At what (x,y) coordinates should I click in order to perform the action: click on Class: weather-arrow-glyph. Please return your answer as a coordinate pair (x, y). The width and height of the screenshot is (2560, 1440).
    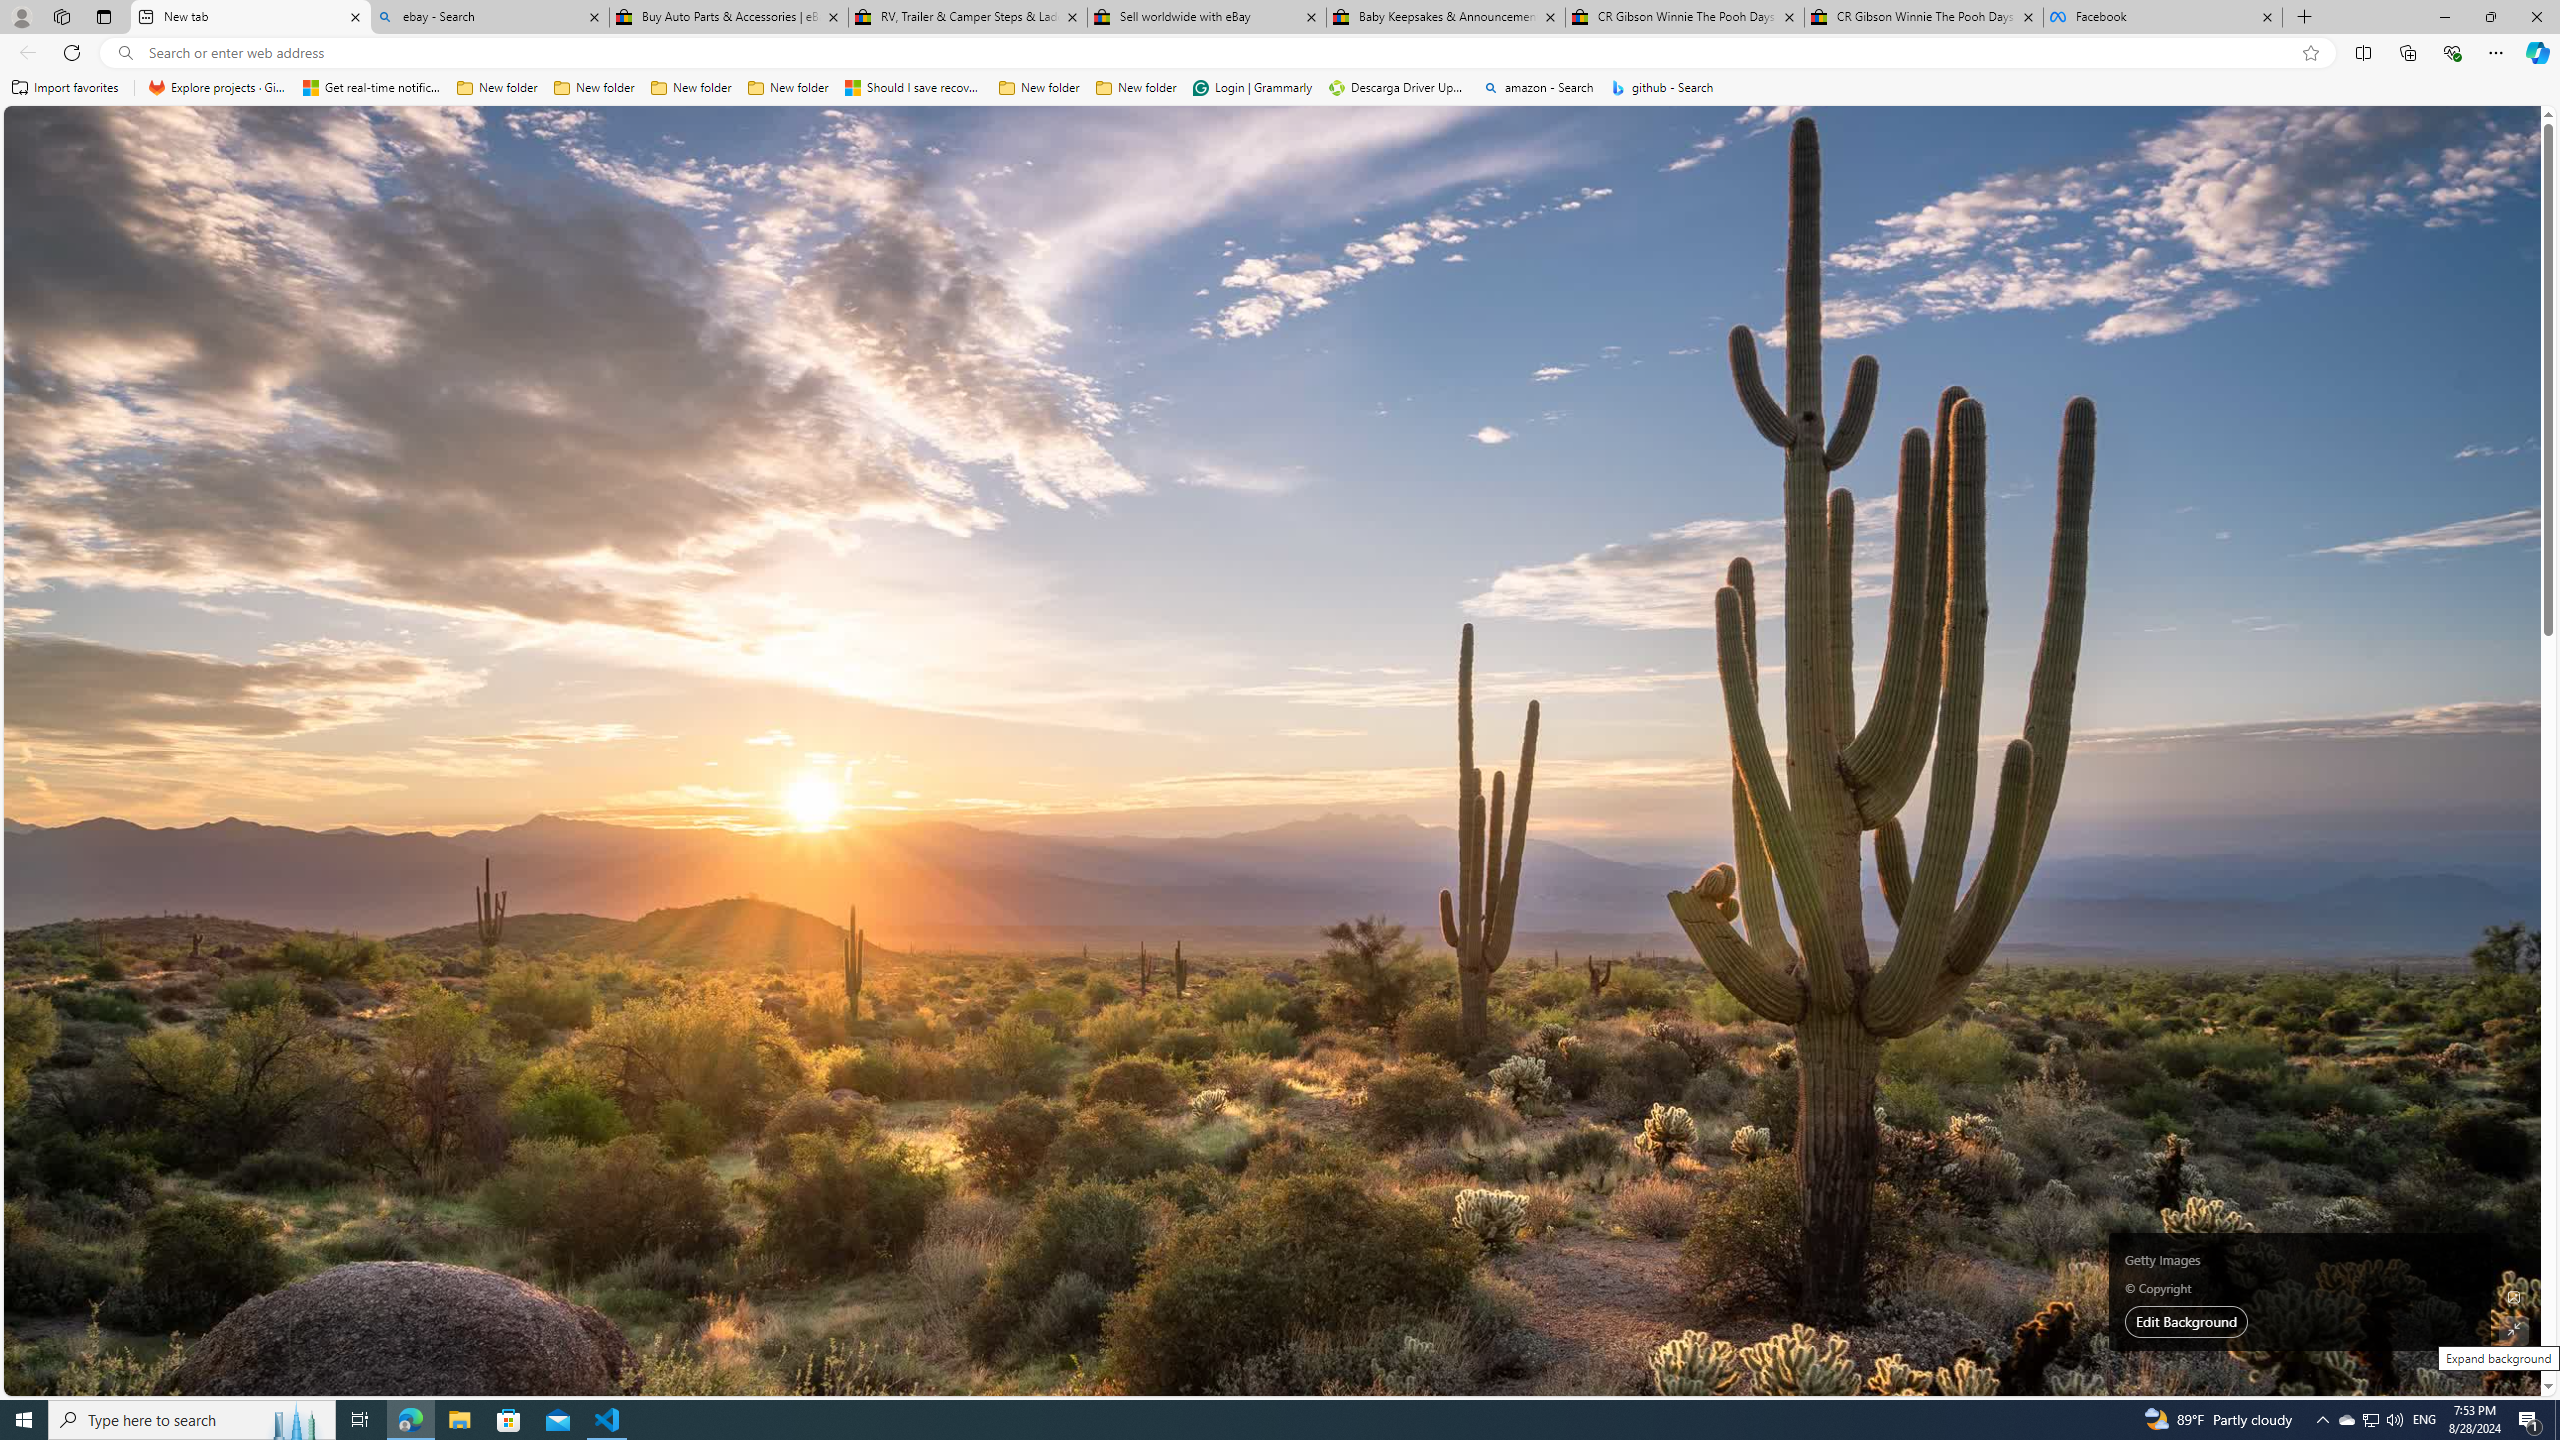
    Looking at the image, I should click on (2026, 368).